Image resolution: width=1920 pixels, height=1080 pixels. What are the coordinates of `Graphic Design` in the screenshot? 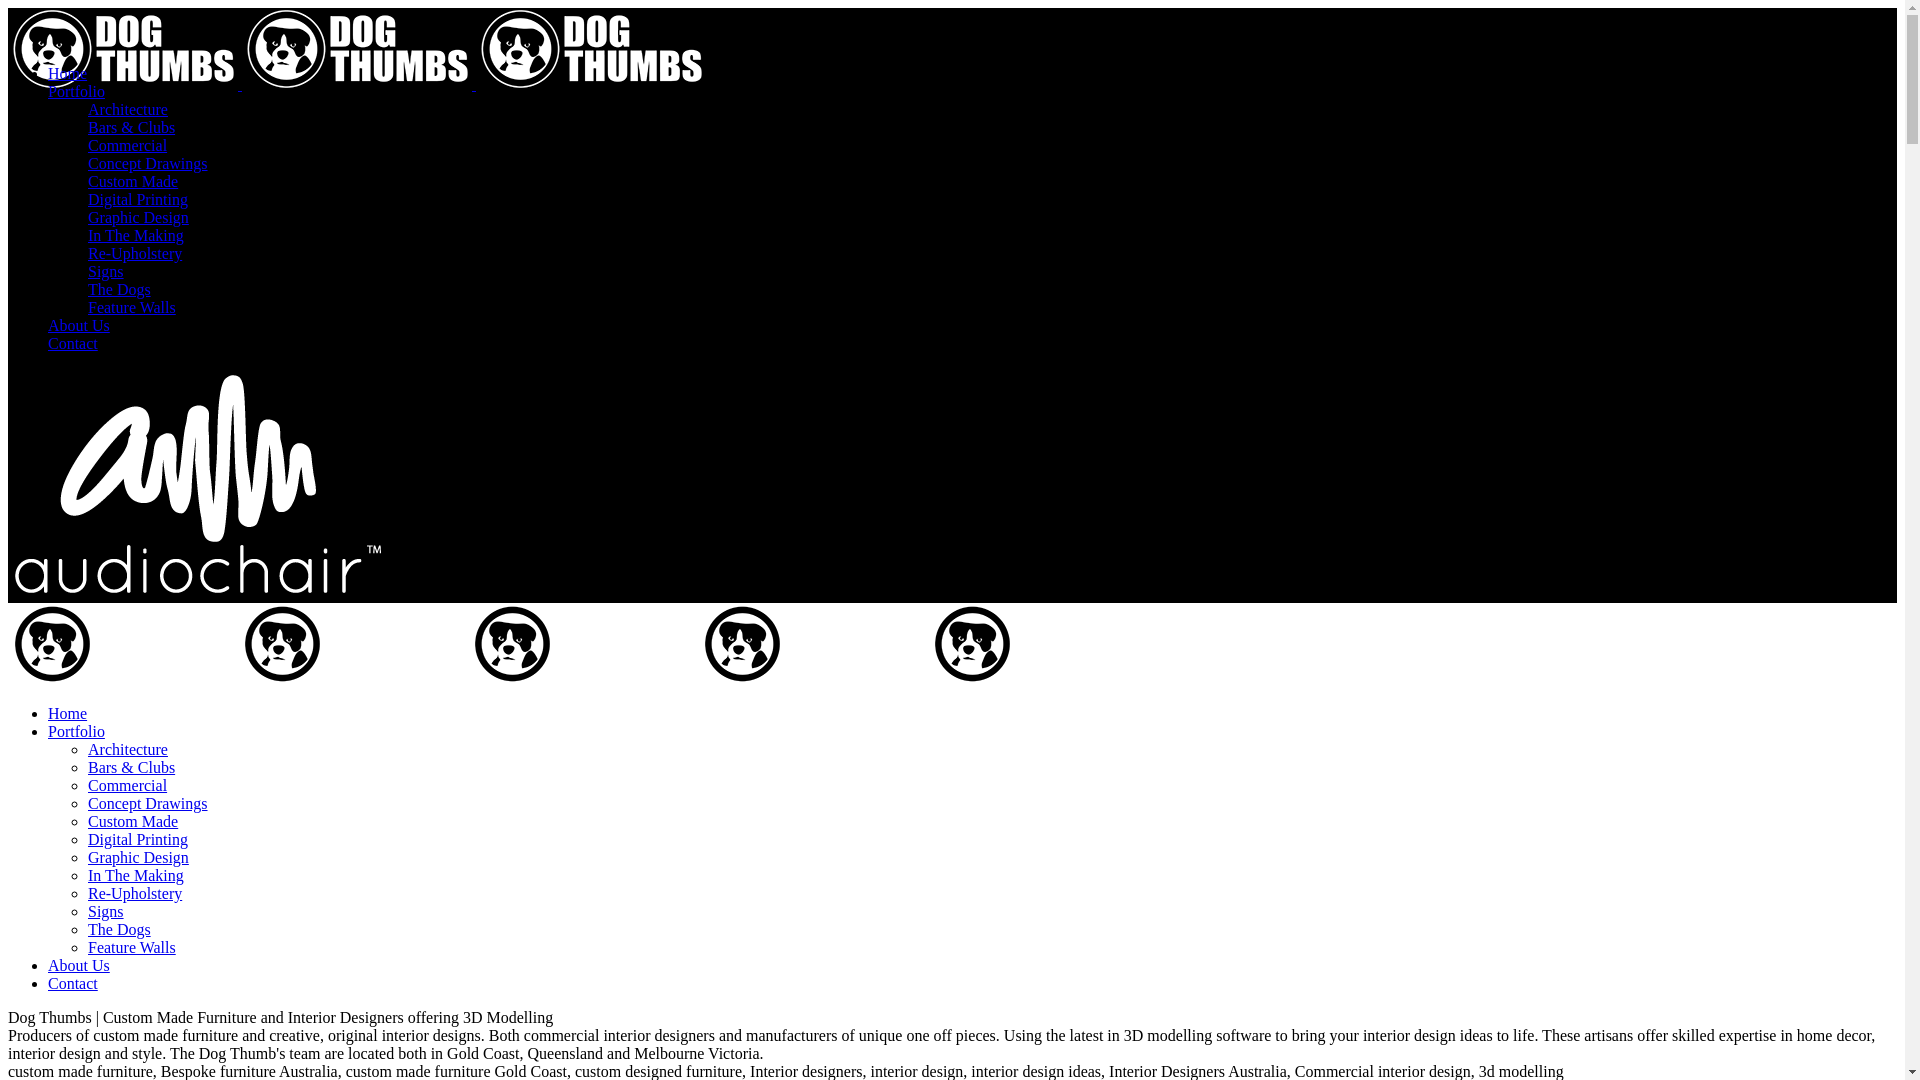 It's located at (138, 218).